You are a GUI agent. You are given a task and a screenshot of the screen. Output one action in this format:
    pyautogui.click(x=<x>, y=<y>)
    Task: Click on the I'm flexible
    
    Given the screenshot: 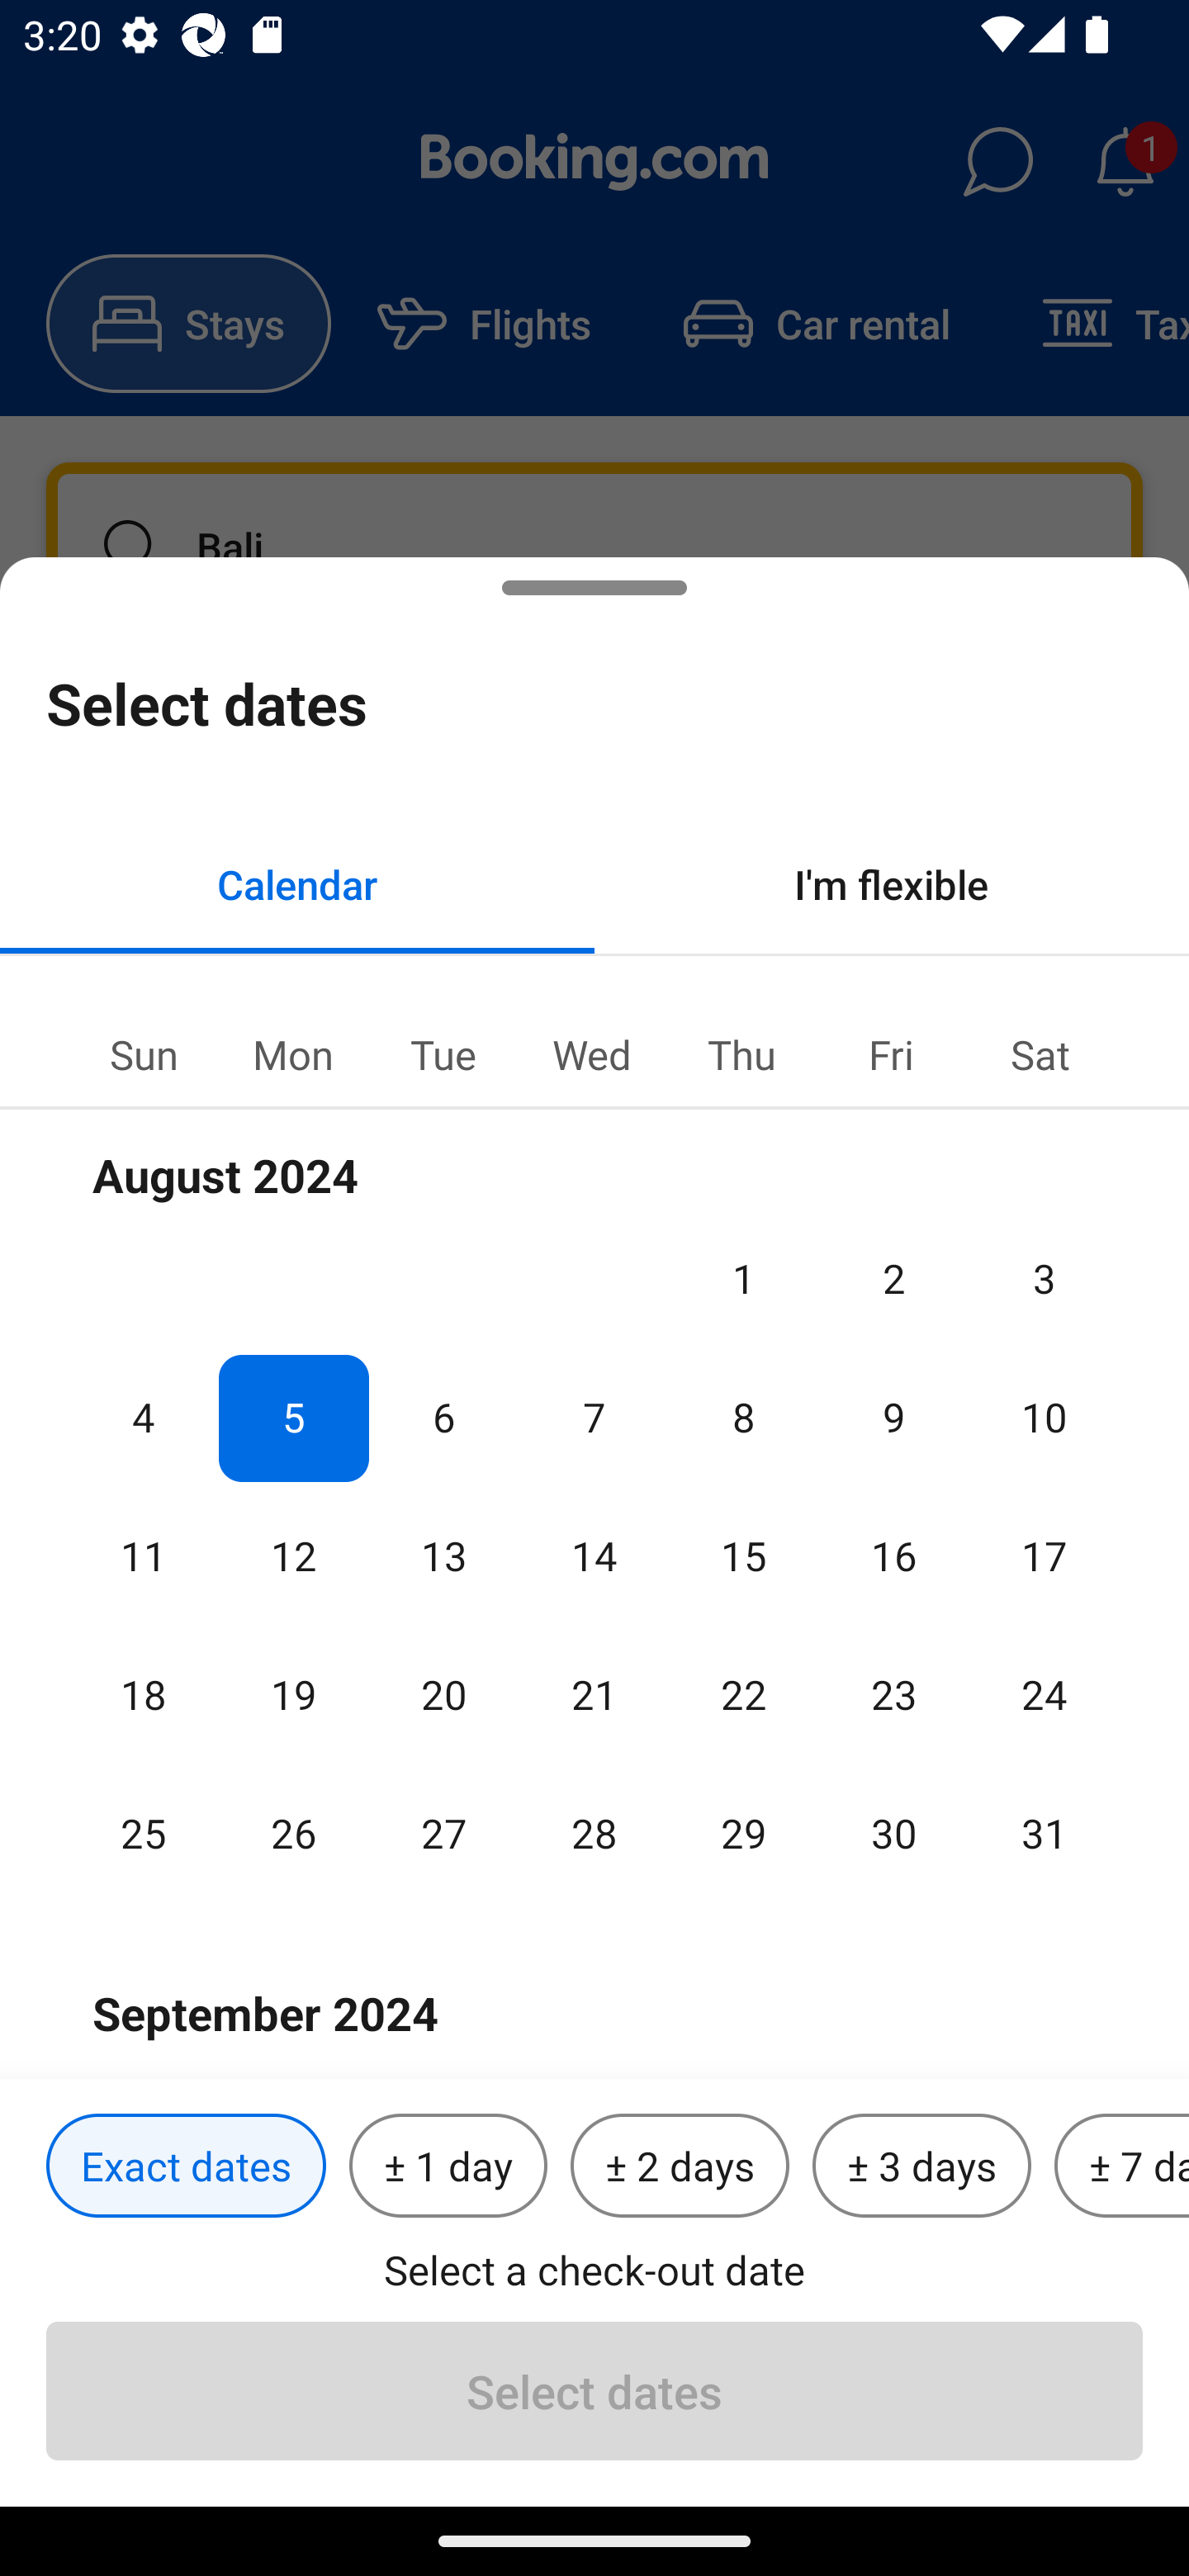 What is the action you would take?
    pyautogui.click(x=892, y=883)
    